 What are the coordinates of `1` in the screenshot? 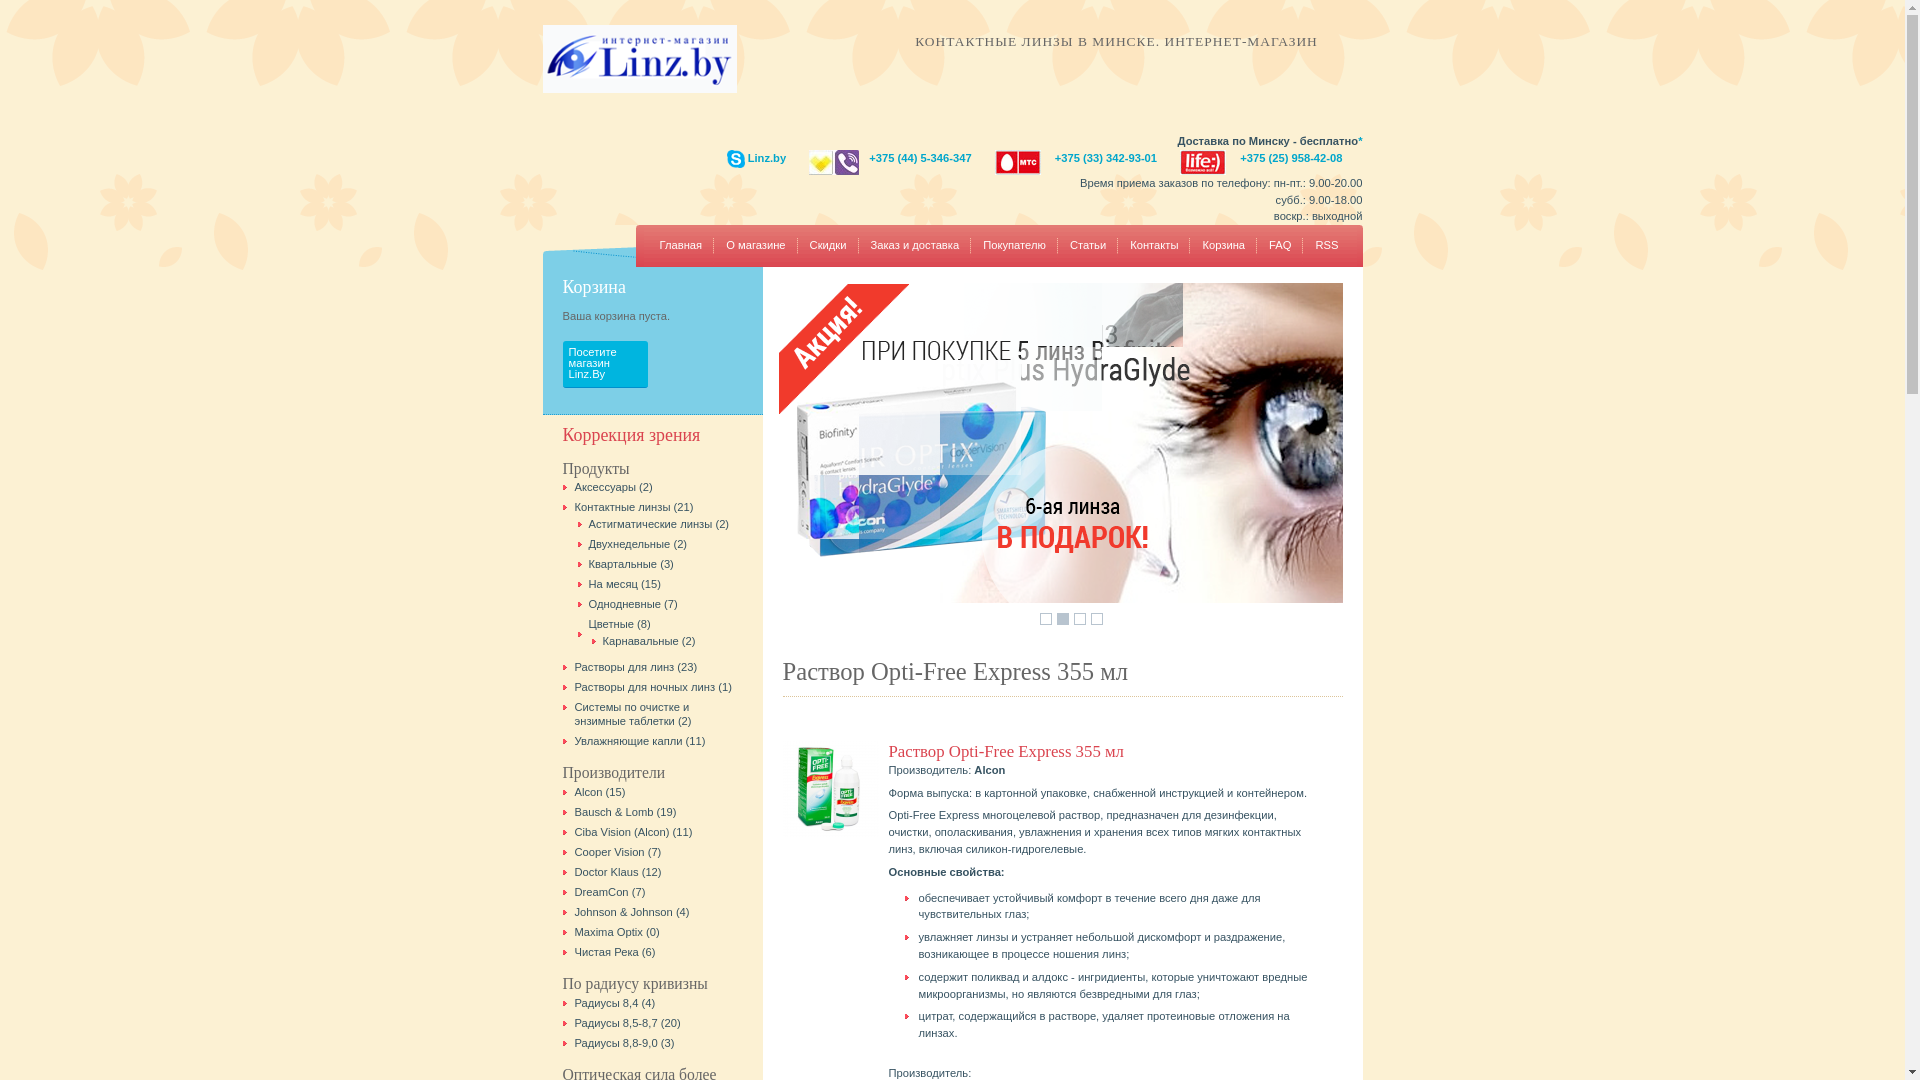 It's located at (1046, 618).